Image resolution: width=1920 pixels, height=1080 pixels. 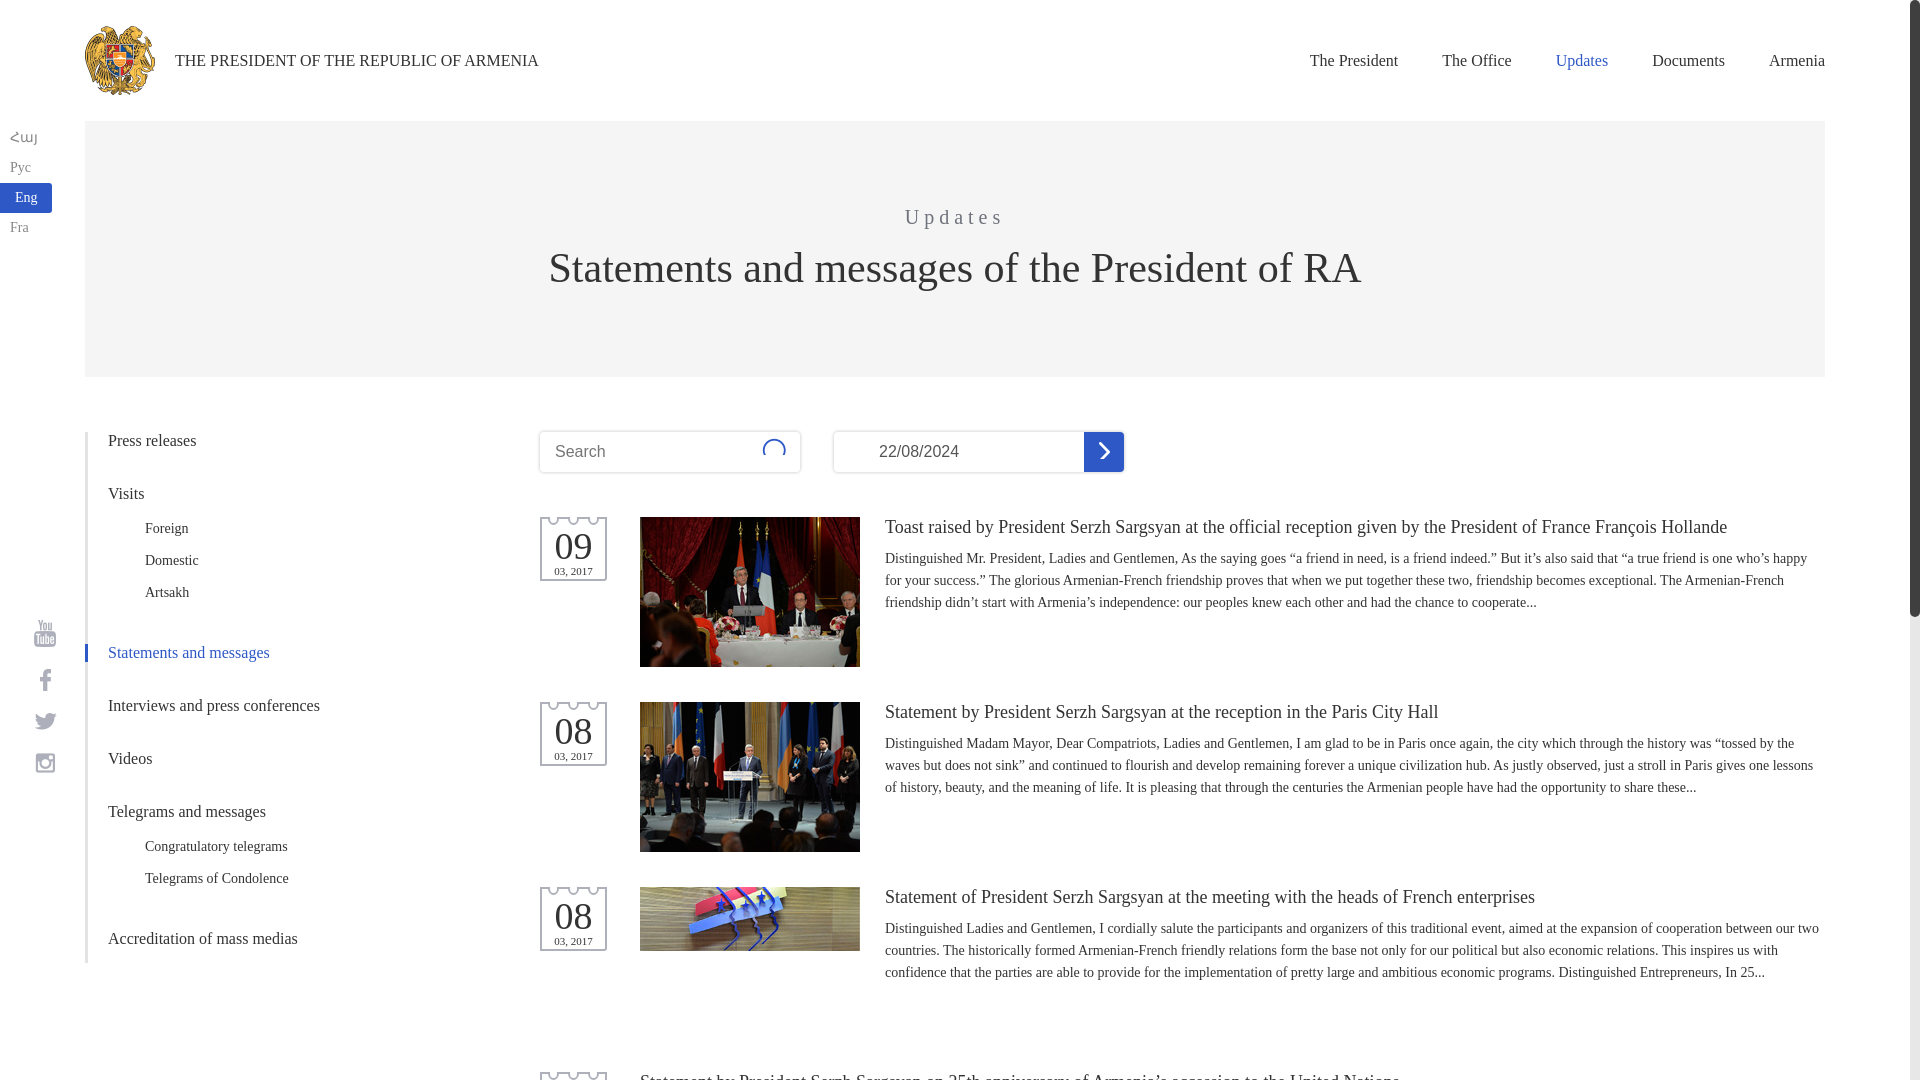 I want to click on The Office, so click(x=1476, y=60).